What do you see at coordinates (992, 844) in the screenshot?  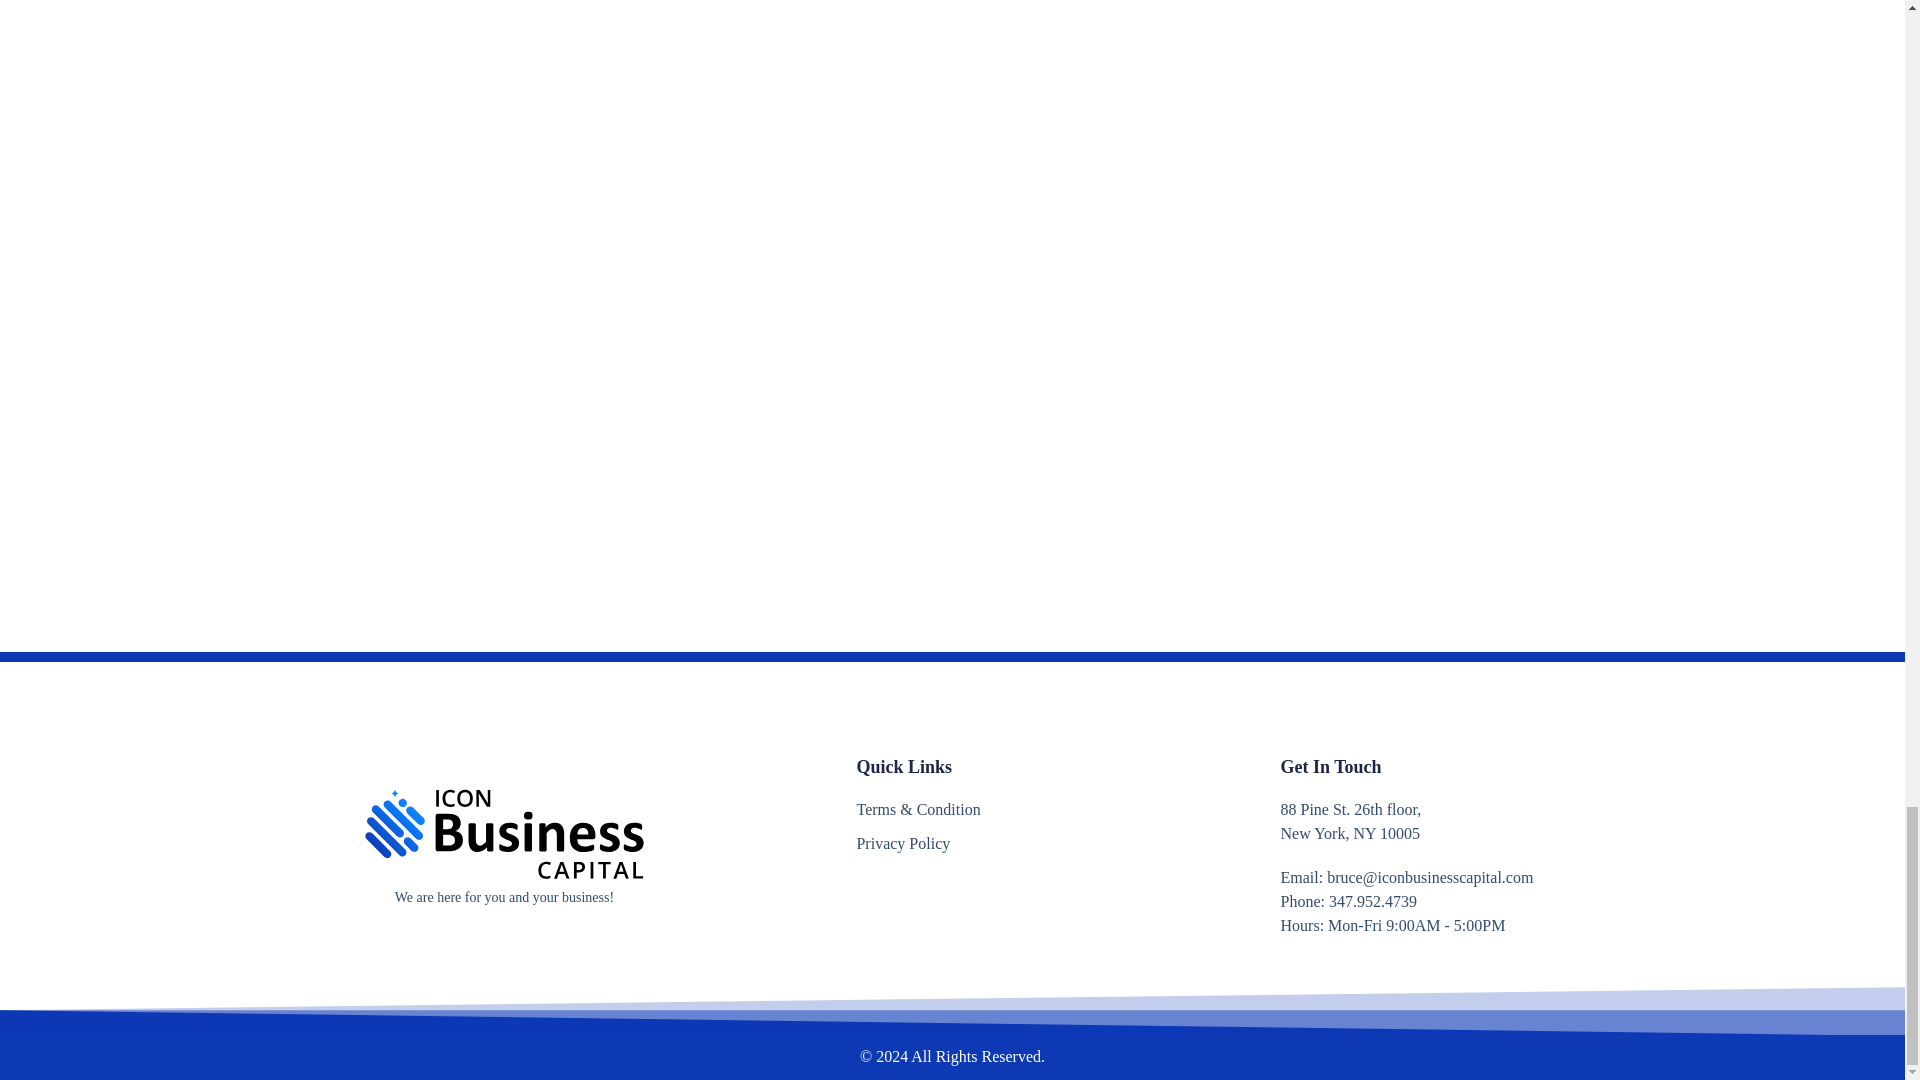 I see `Privacy Policy` at bounding box center [992, 844].